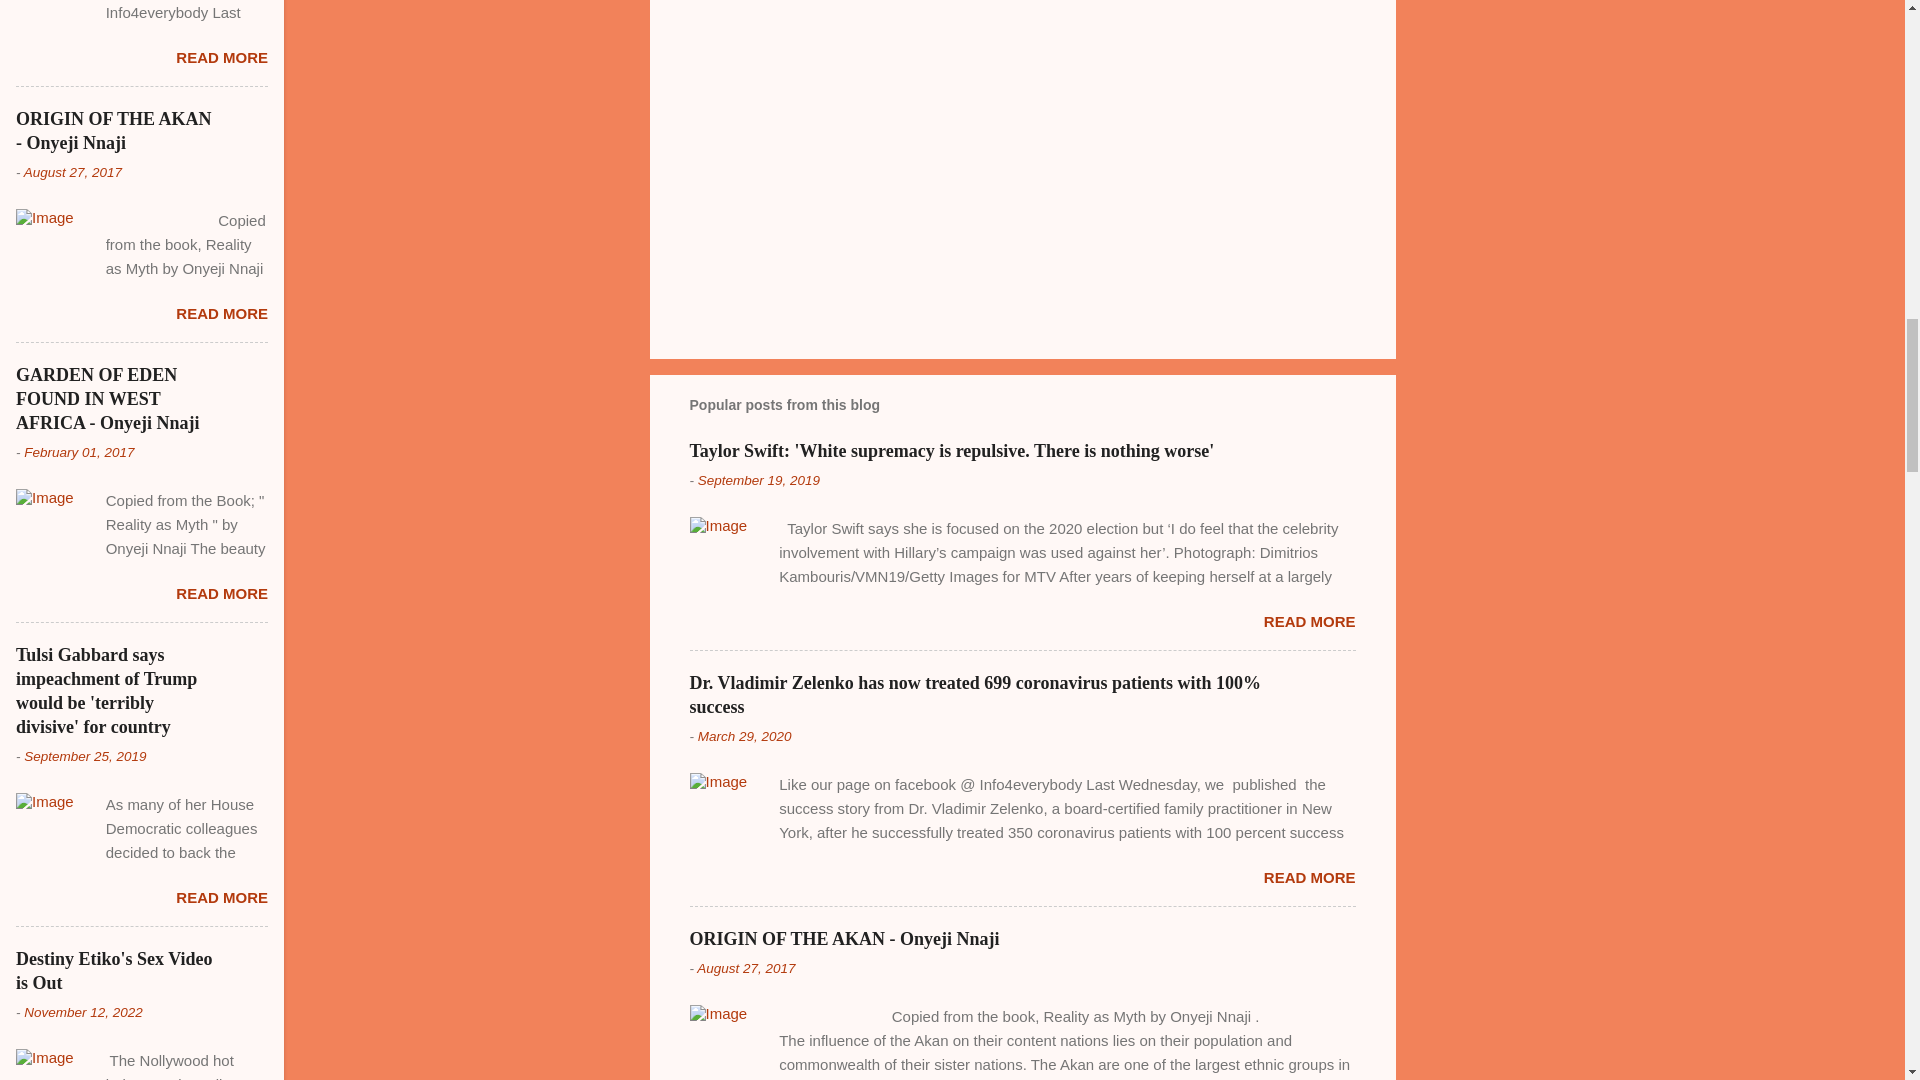 This screenshot has width=1920, height=1080. What do you see at coordinates (844, 938) in the screenshot?
I see `ORIGIN OF THE AKAN - Onyeji Nnaji` at bounding box center [844, 938].